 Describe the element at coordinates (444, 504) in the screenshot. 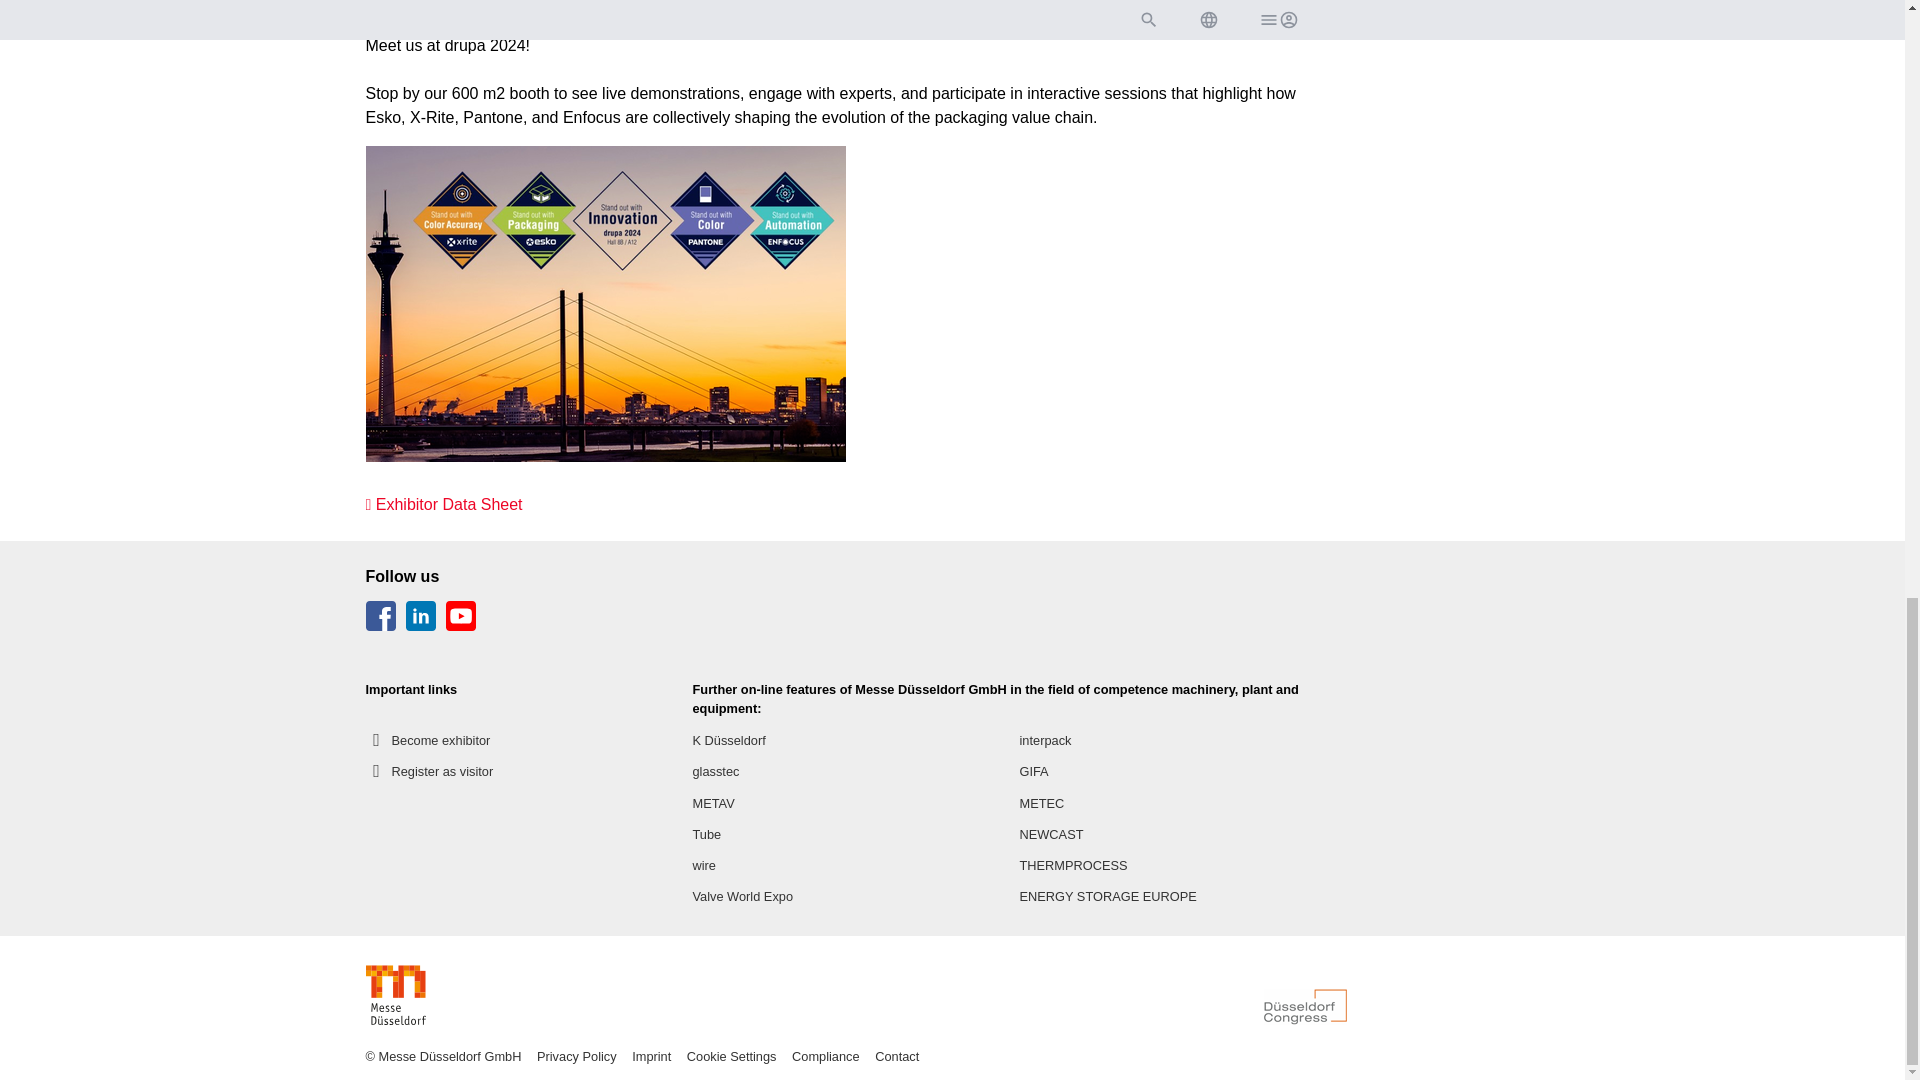

I see `Exhibitor Data Sheet` at that location.